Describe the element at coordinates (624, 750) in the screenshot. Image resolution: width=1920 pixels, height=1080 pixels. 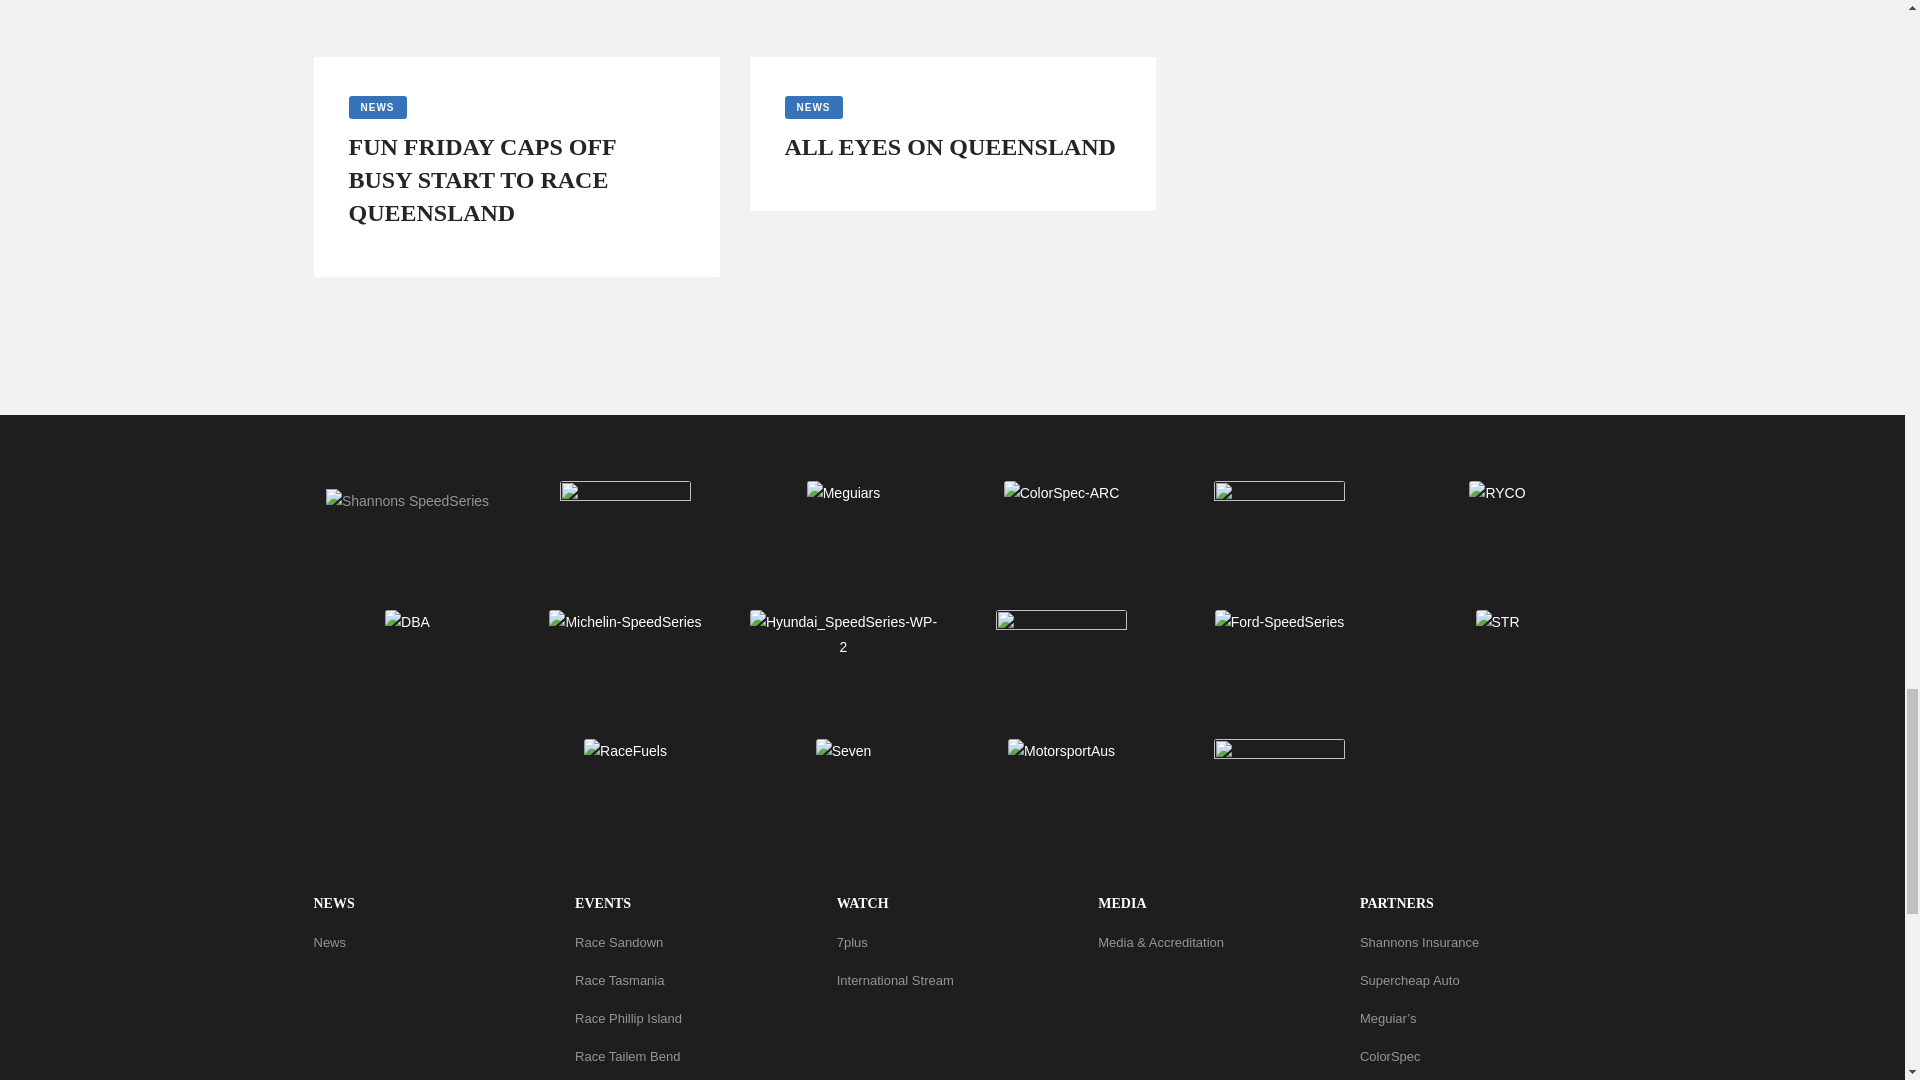
I see `RaceFuels` at that location.